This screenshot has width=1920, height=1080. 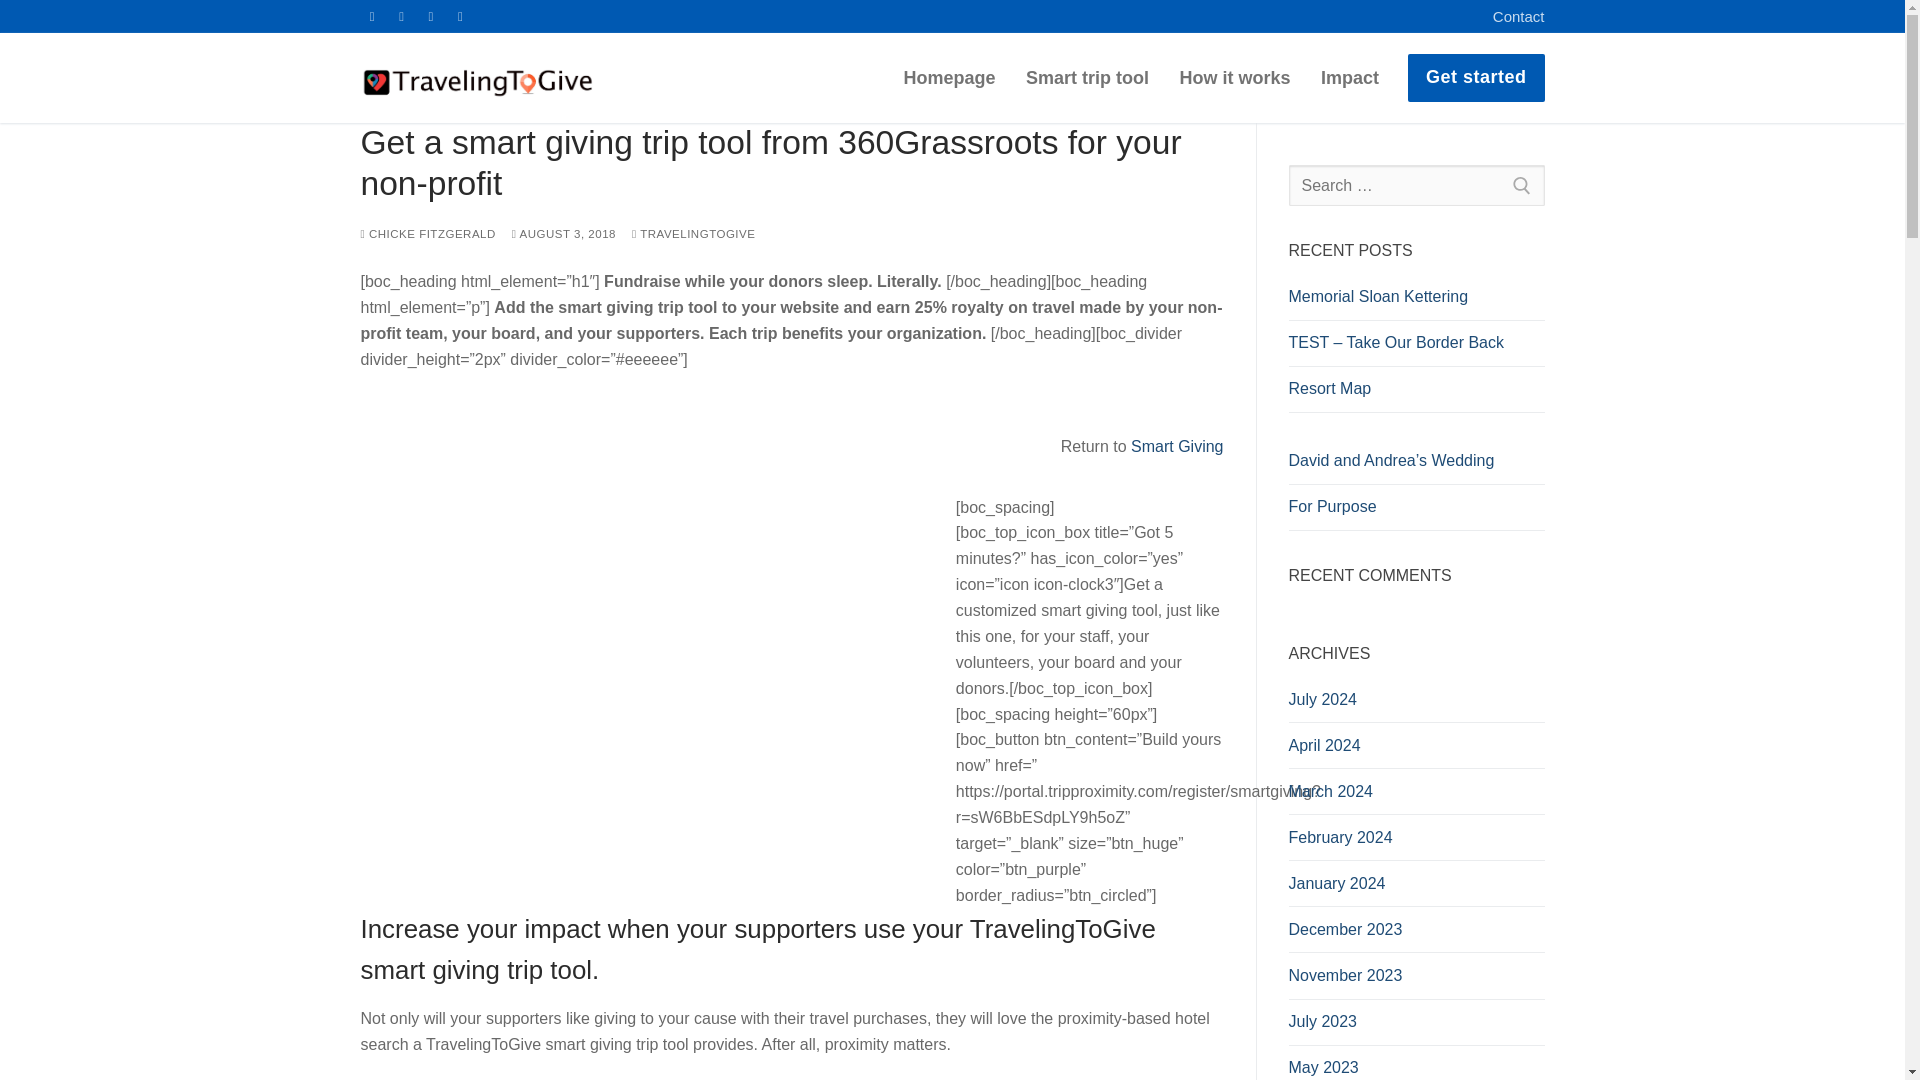 I want to click on May 2023, so click(x=1416, y=1068).